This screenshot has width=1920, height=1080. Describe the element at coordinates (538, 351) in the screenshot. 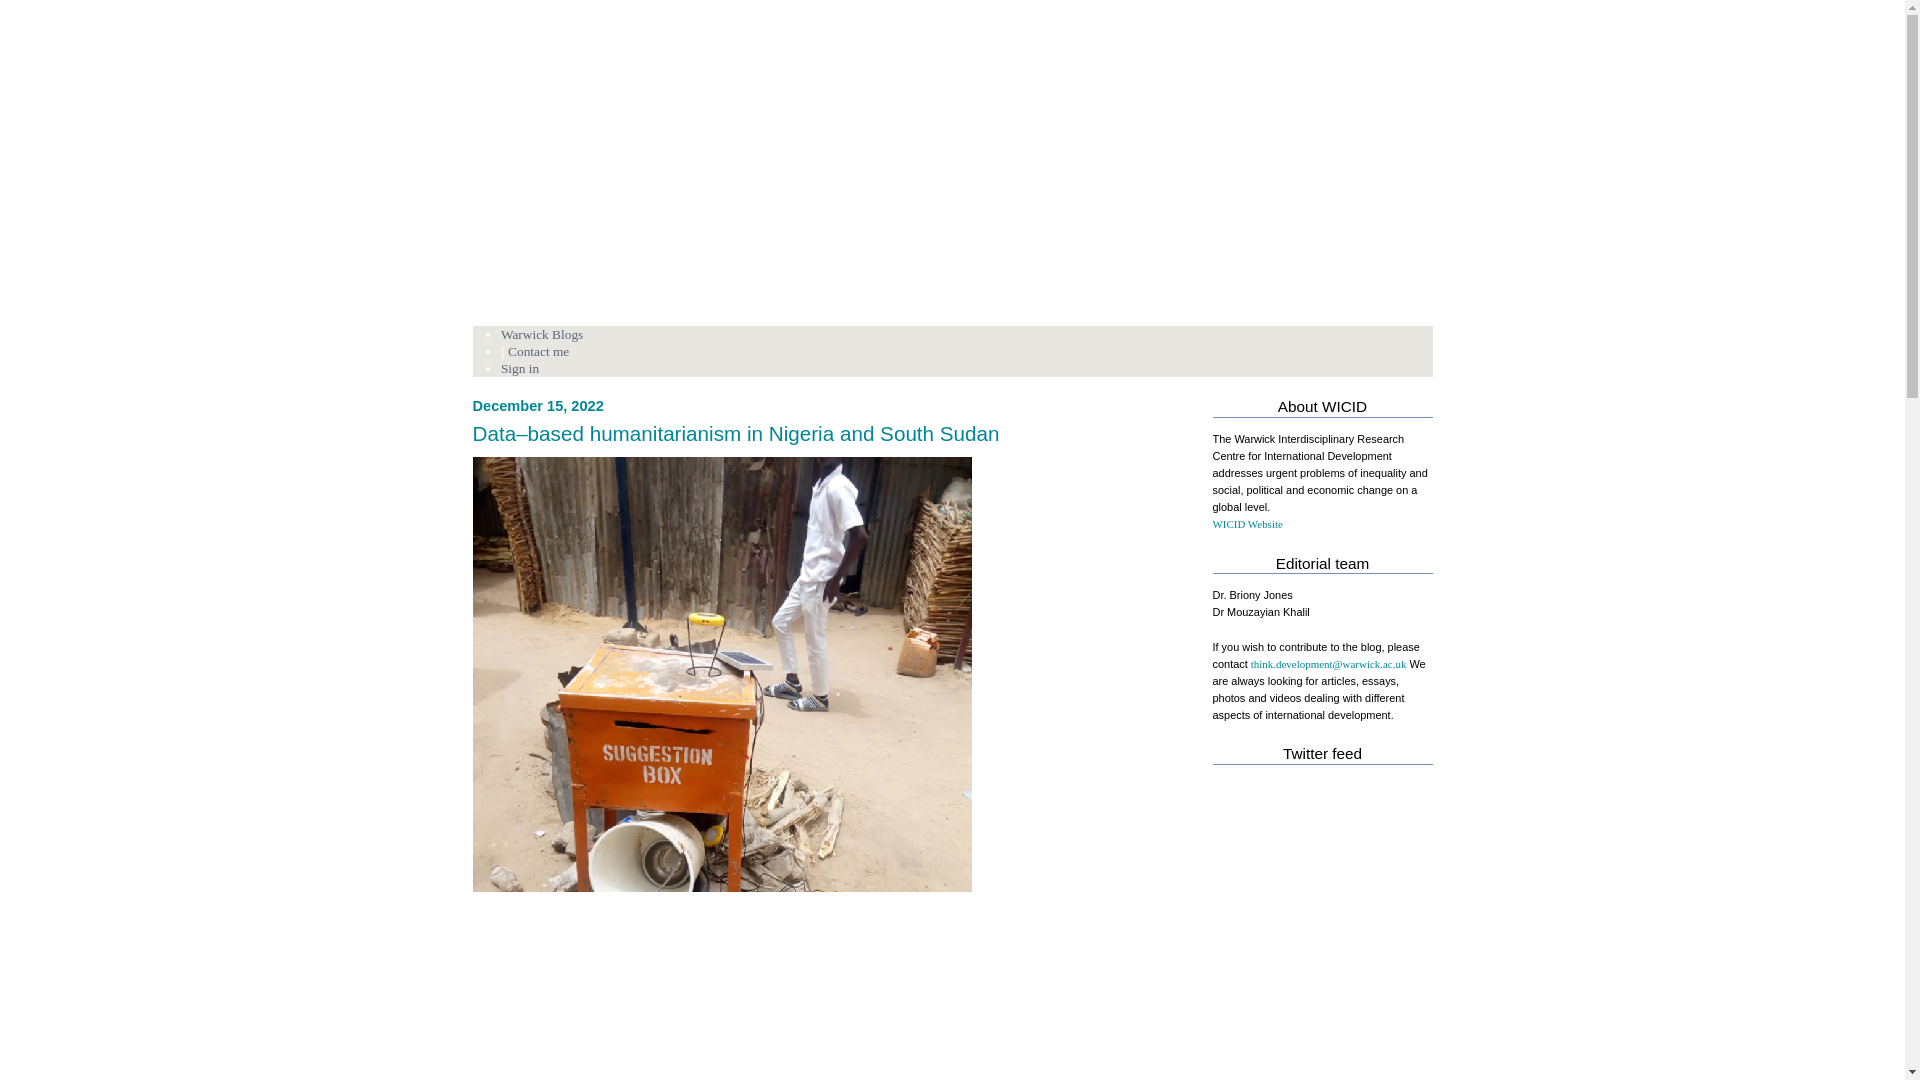

I see `Contact me` at that location.